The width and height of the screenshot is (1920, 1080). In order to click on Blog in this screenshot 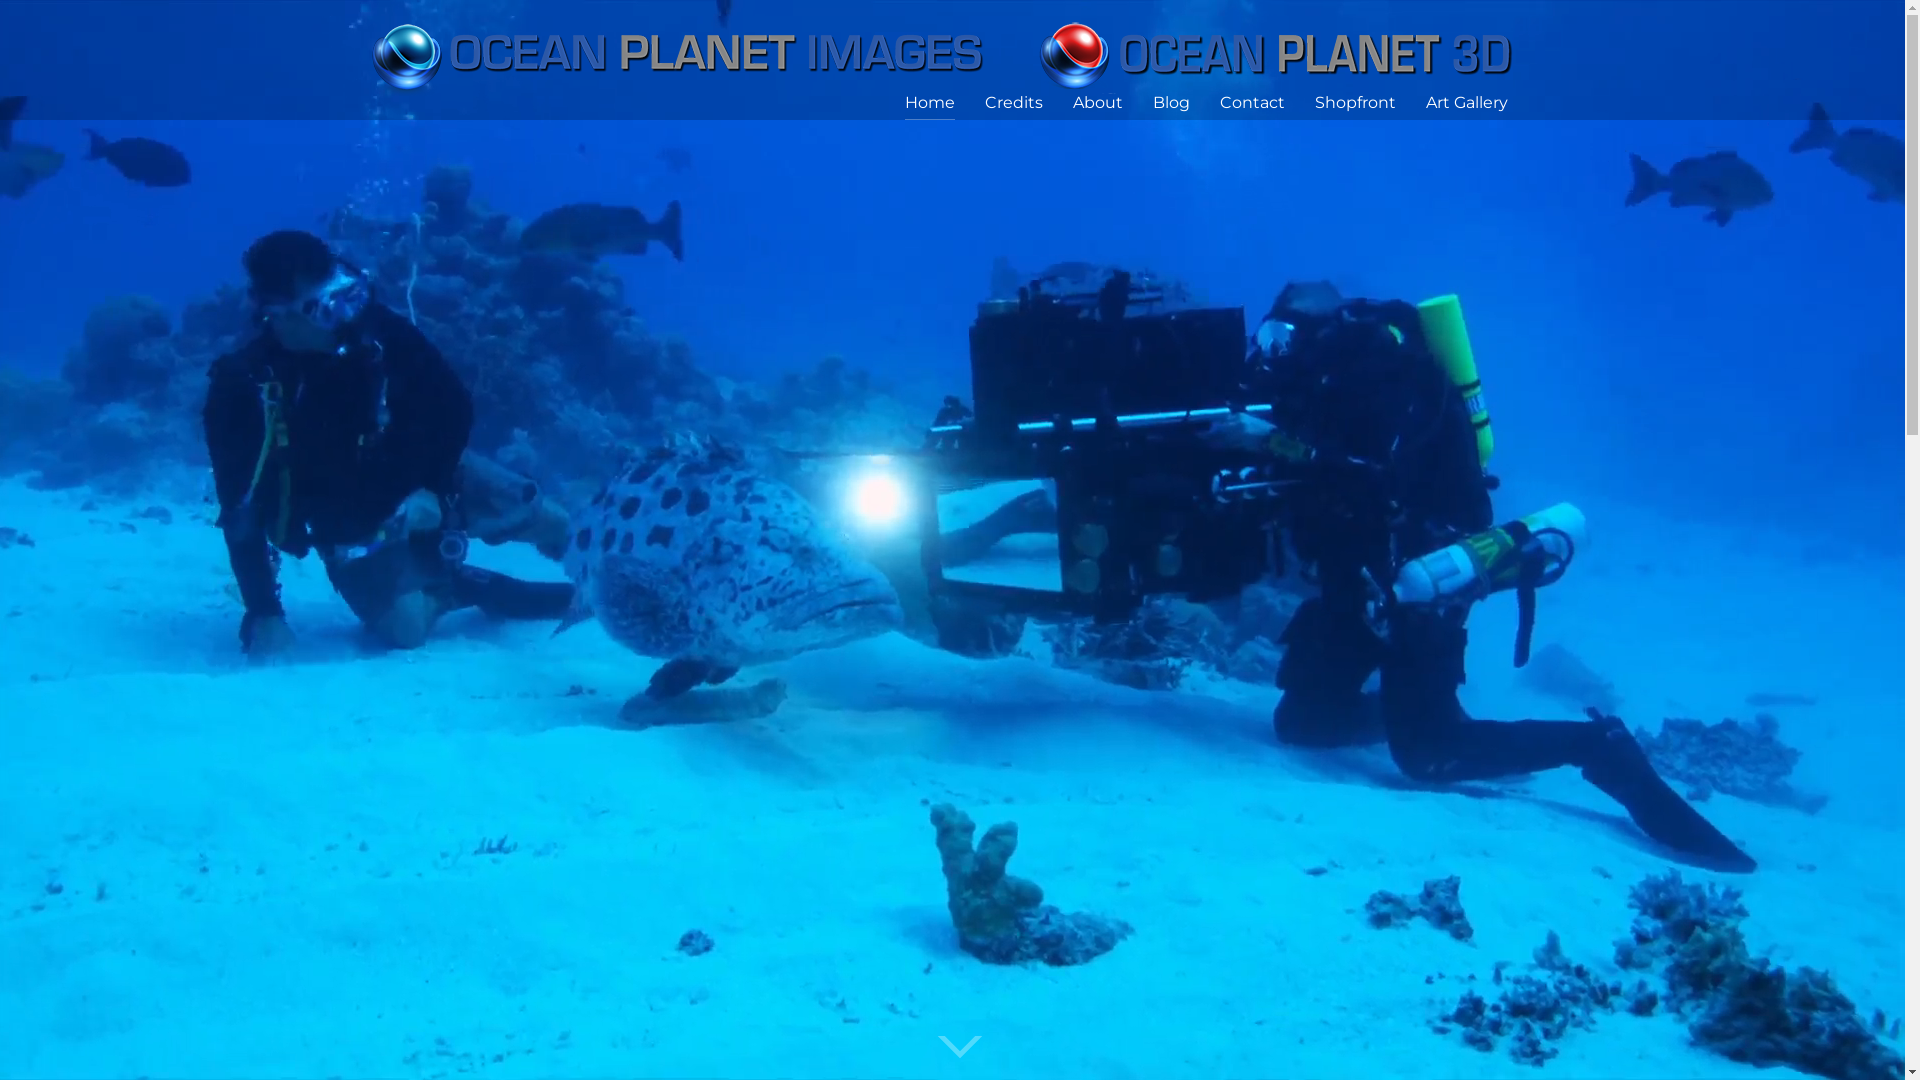, I will do `click(1170, 102)`.